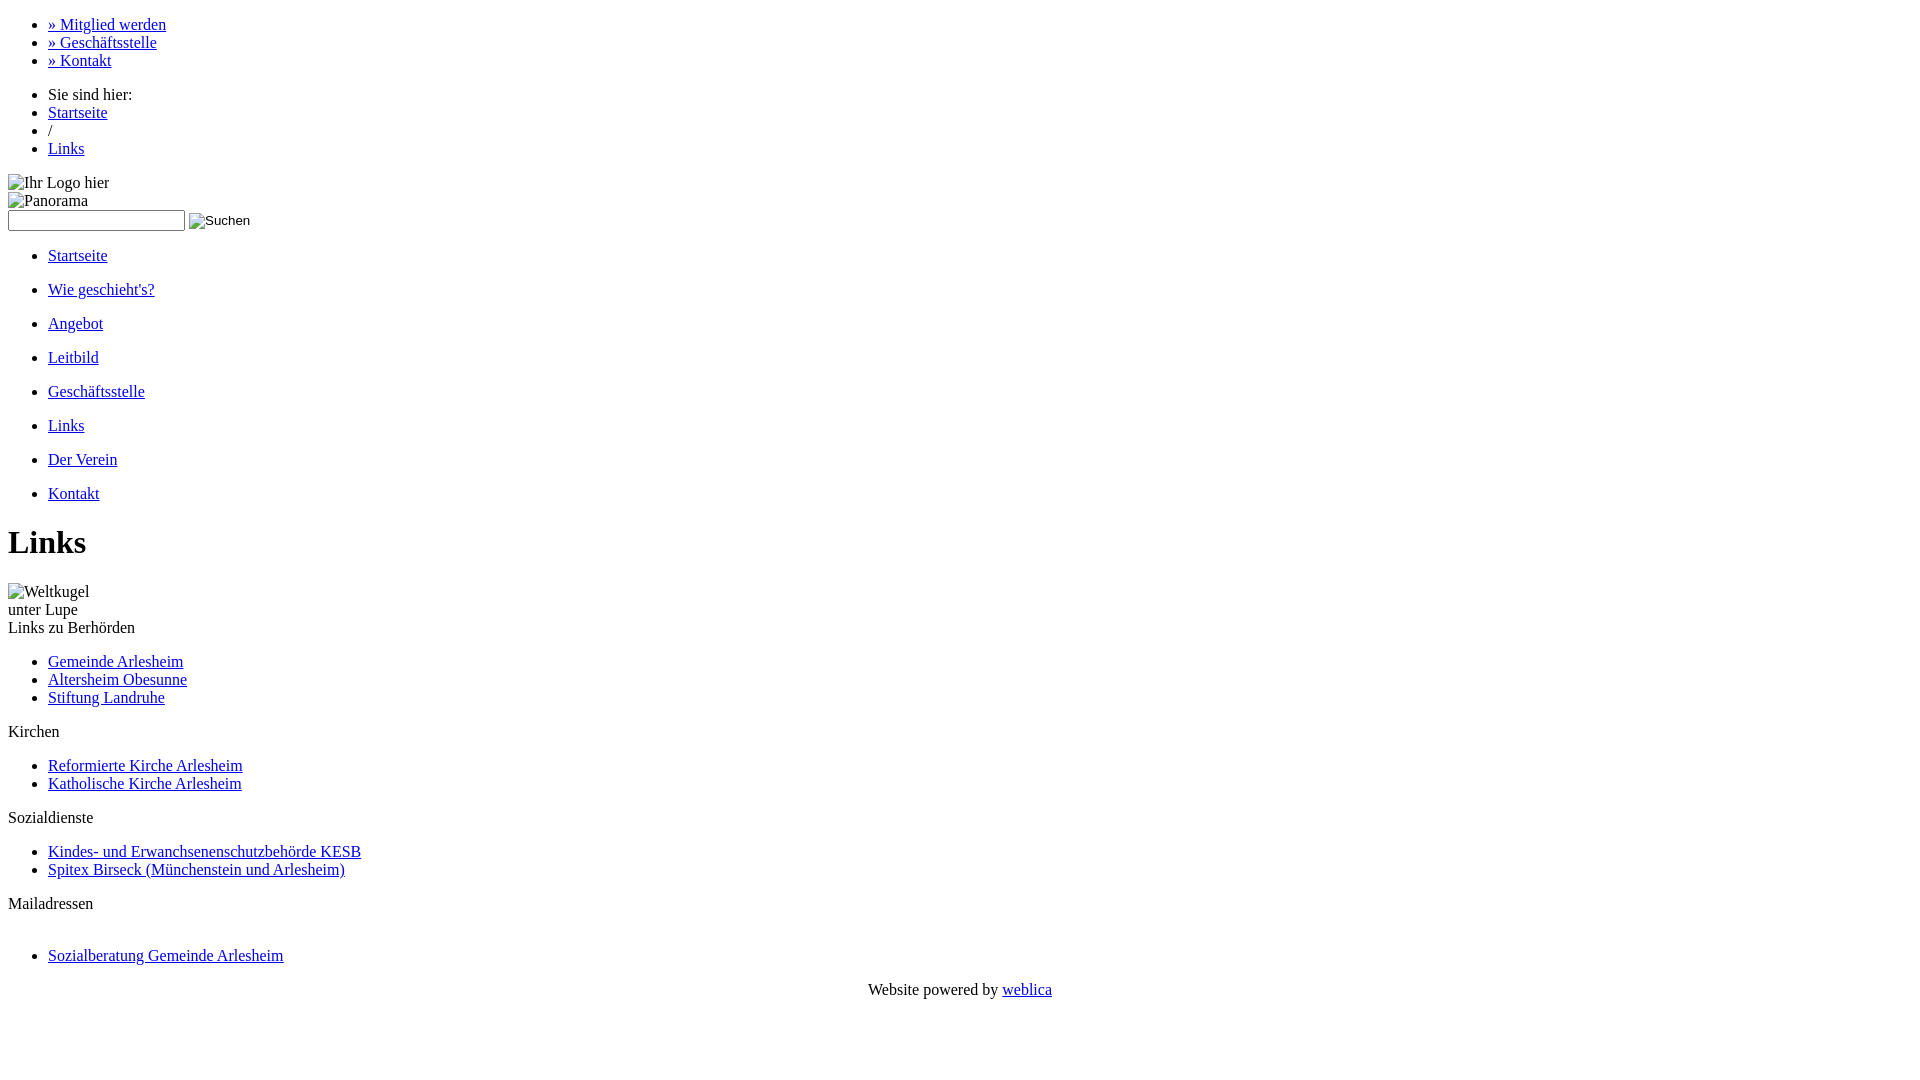  What do you see at coordinates (145, 784) in the screenshot?
I see `Katholische Kirche Arlesheim` at bounding box center [145, 784].